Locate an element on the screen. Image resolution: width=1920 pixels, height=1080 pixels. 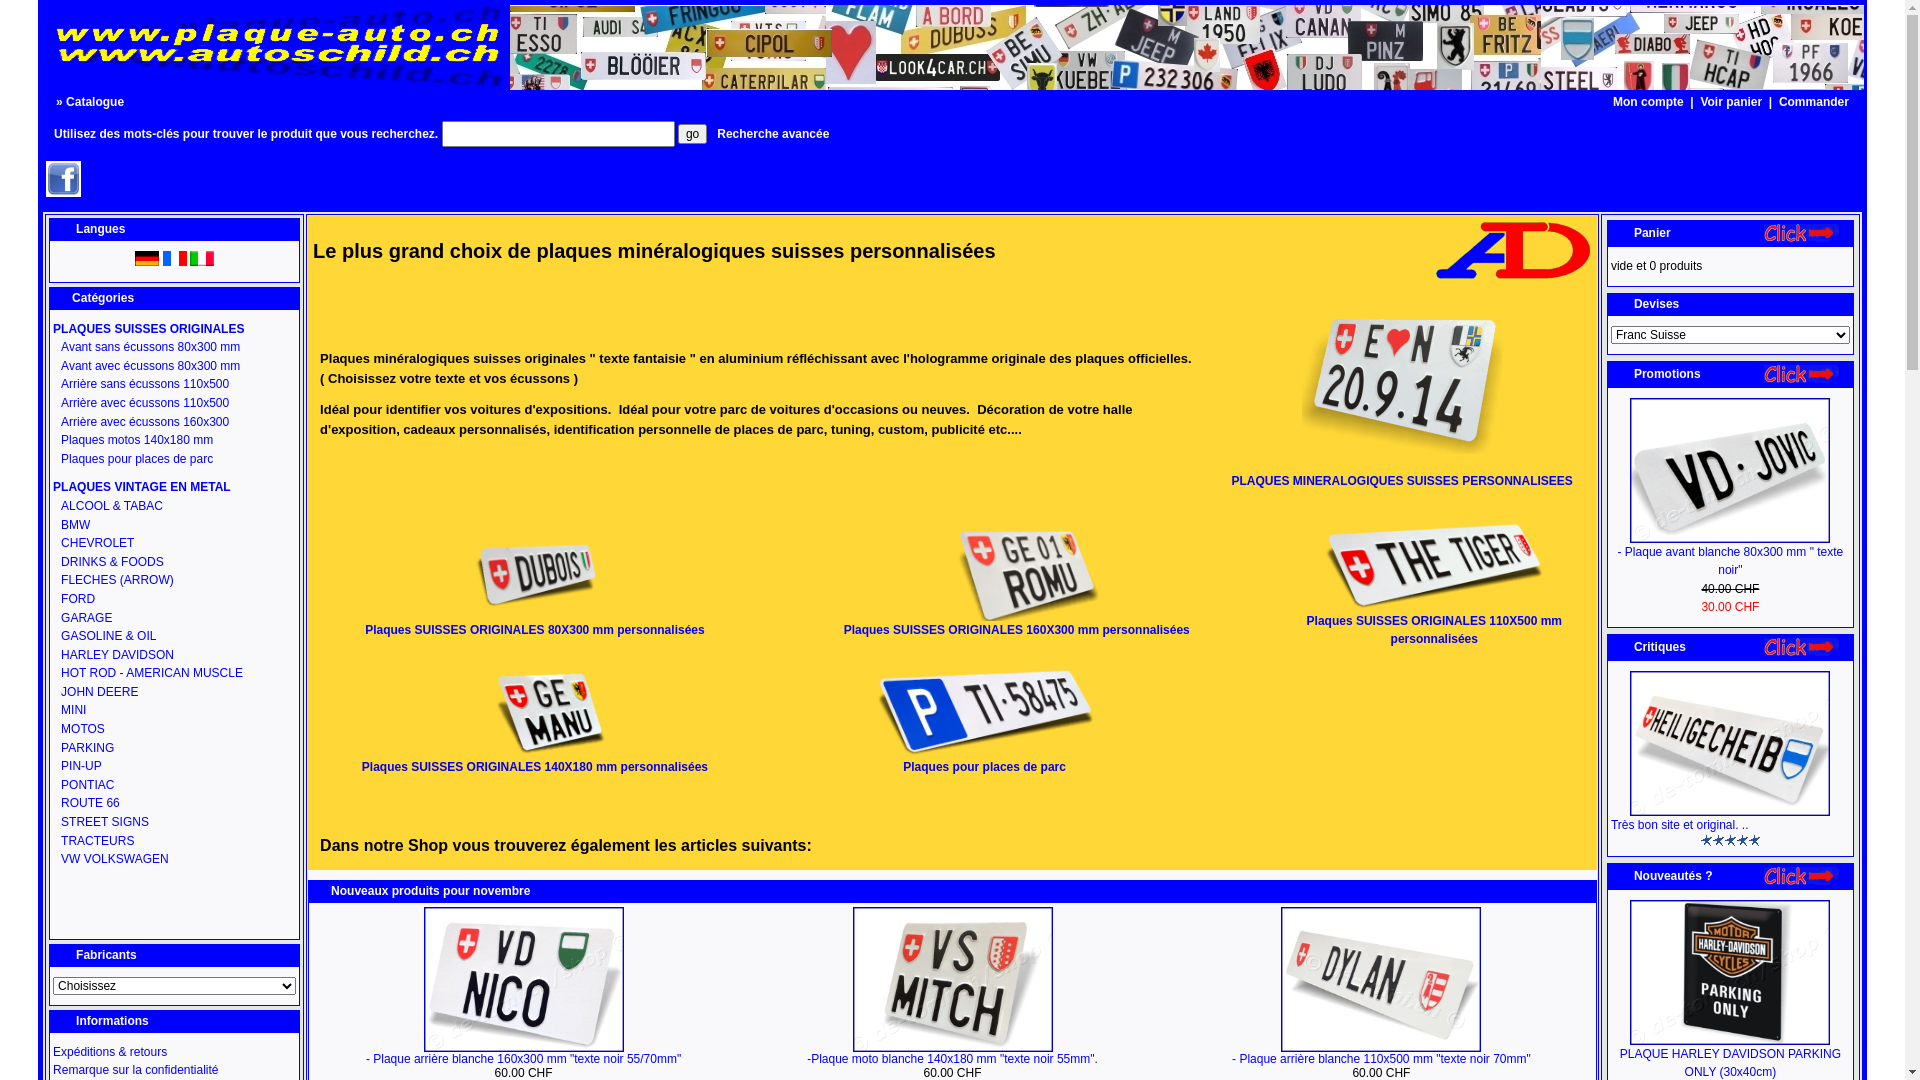
GASOLINE & OIL is located at coordinates (174, 636).